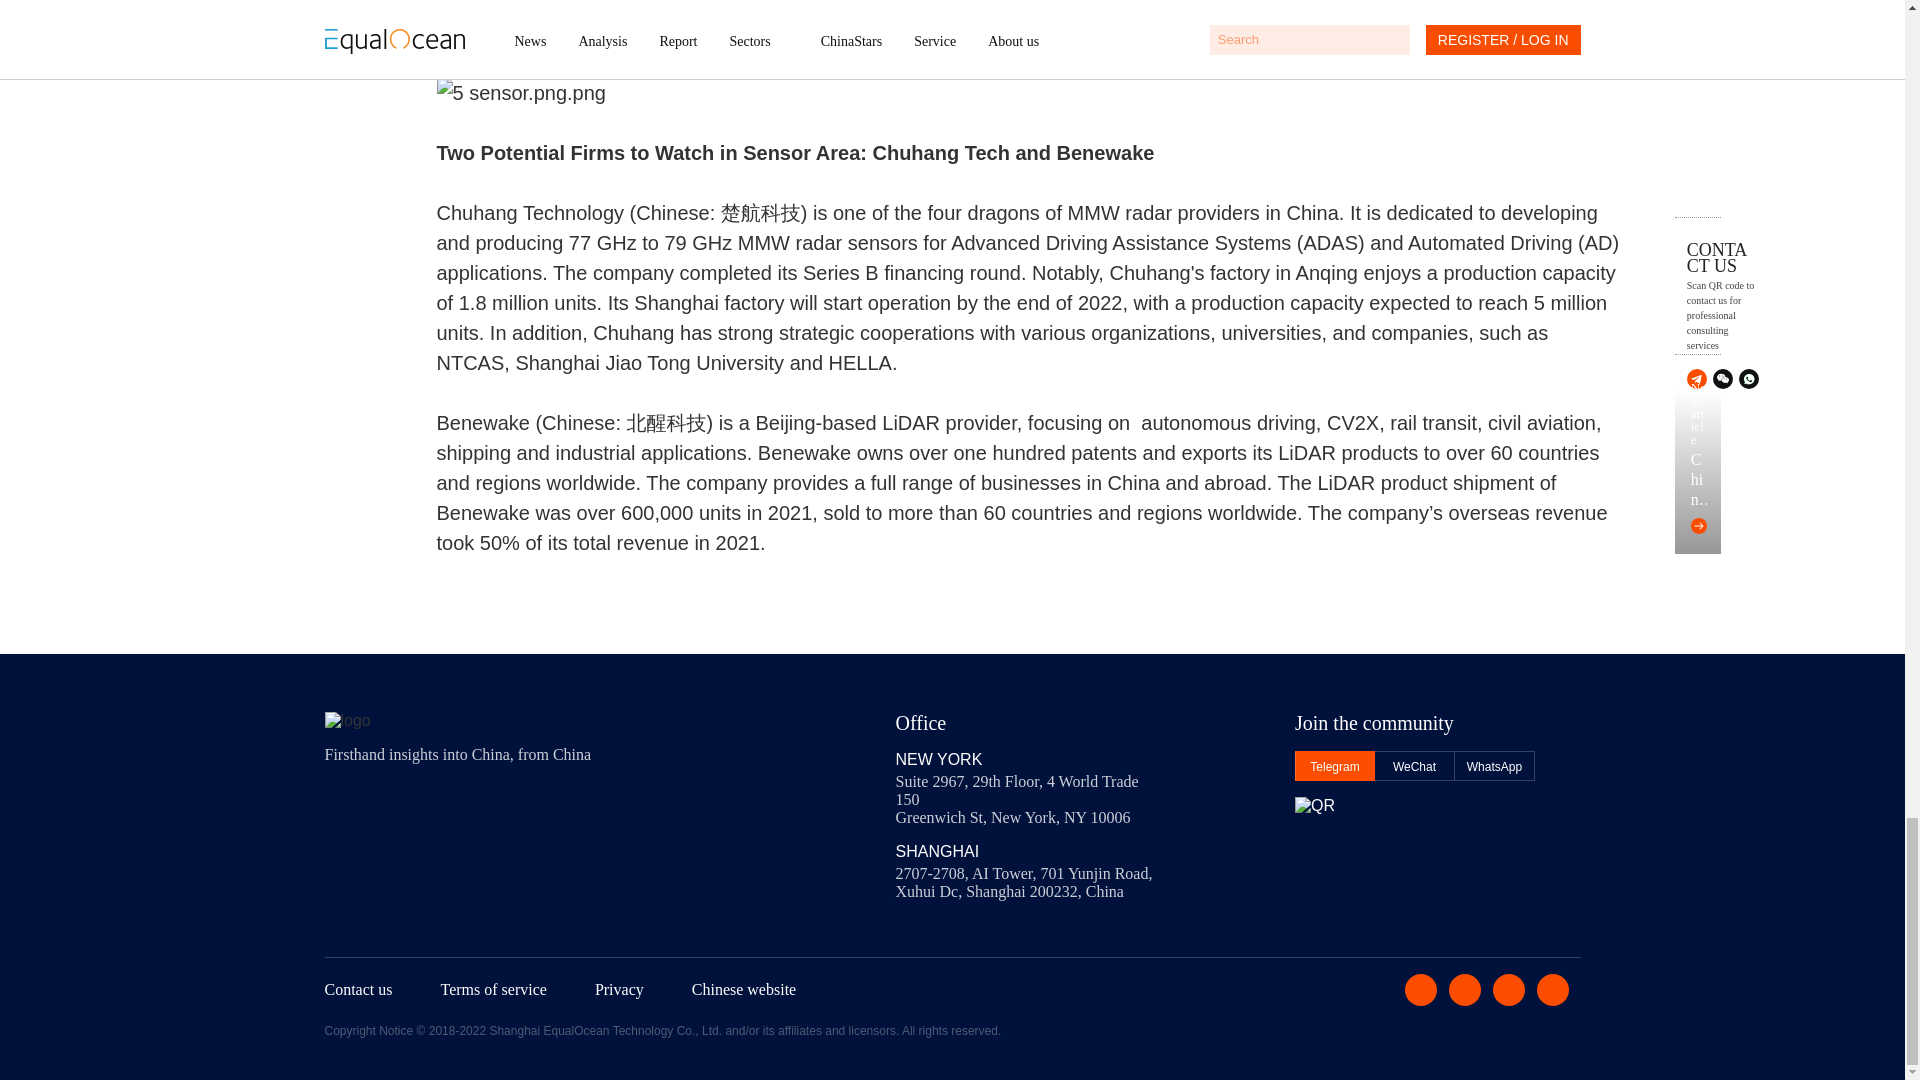 This screenshot has height=1080, width=1920. Describe the element at coordinates (1030, 92) in the screenshot. I see `16660846529956.png` at that location.